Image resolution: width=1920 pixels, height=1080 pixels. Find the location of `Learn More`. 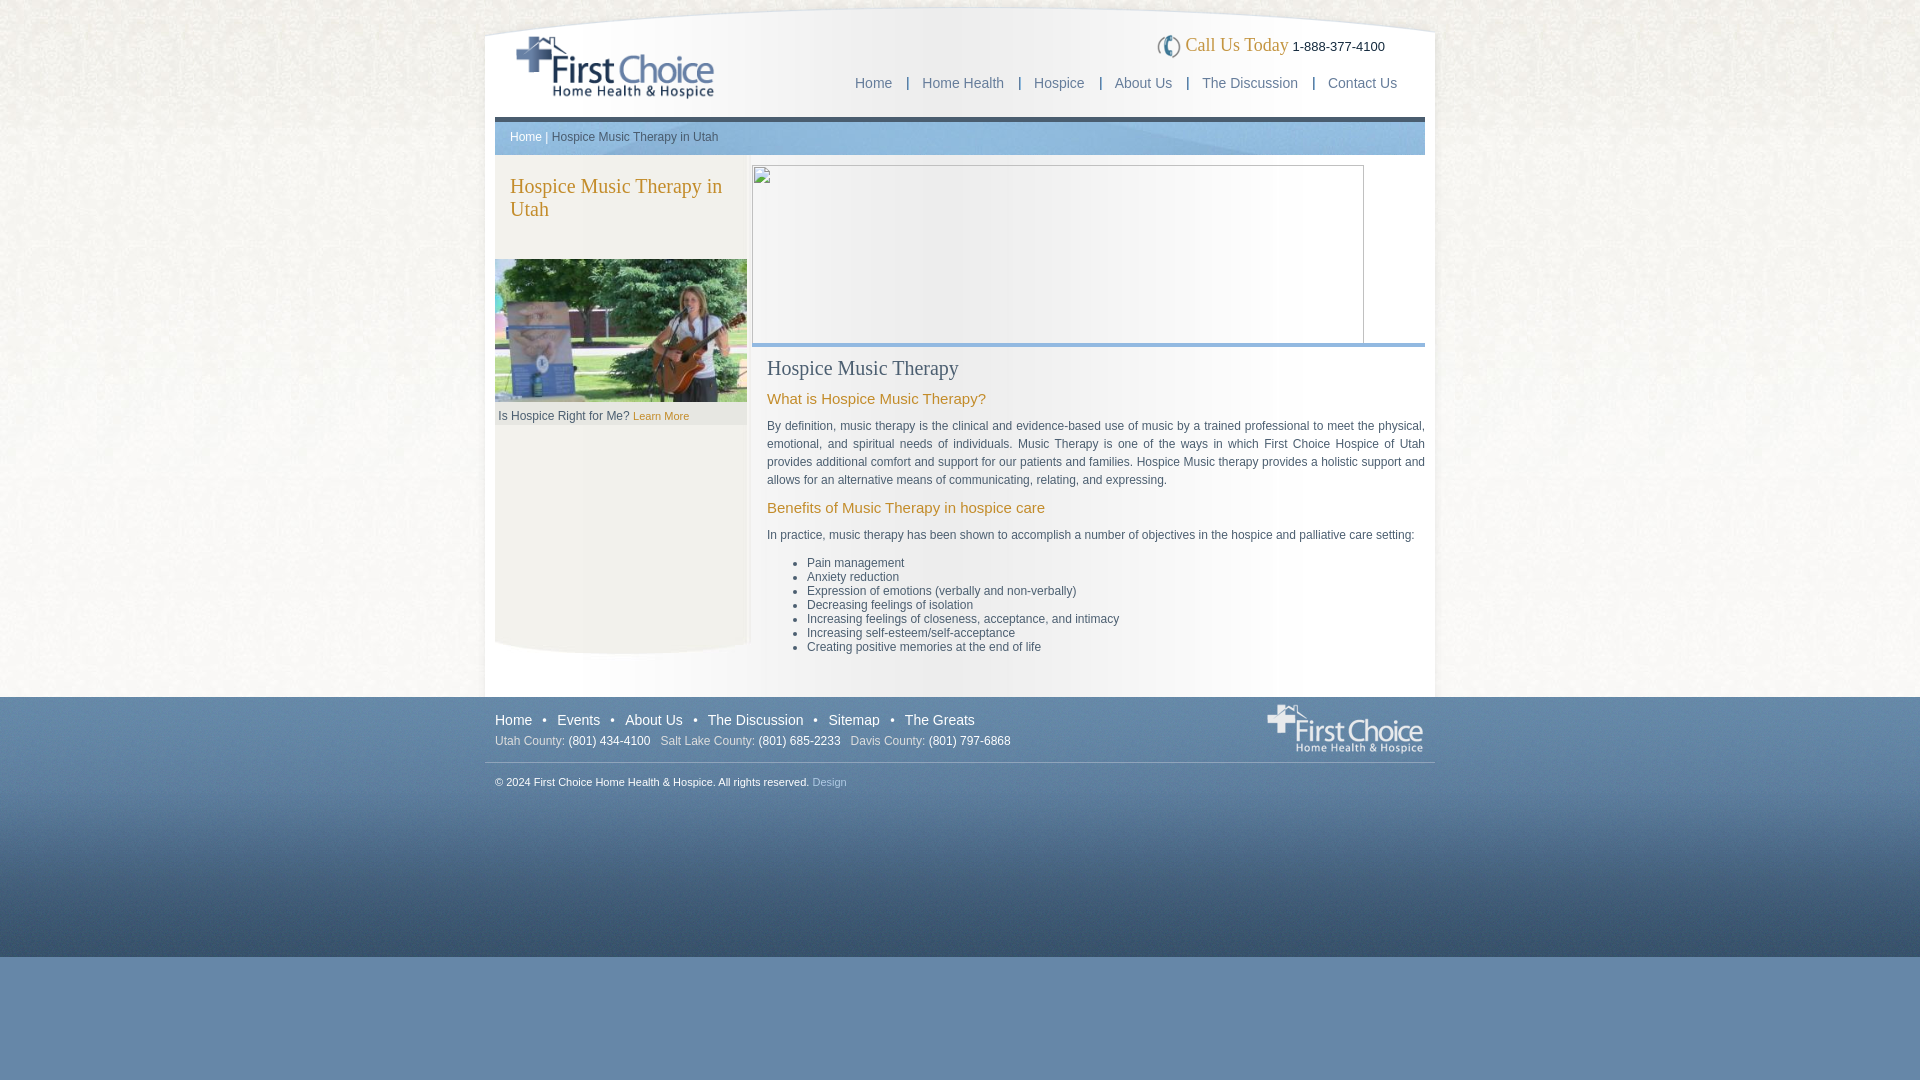

Learn More is located at coordinates (661, 416).